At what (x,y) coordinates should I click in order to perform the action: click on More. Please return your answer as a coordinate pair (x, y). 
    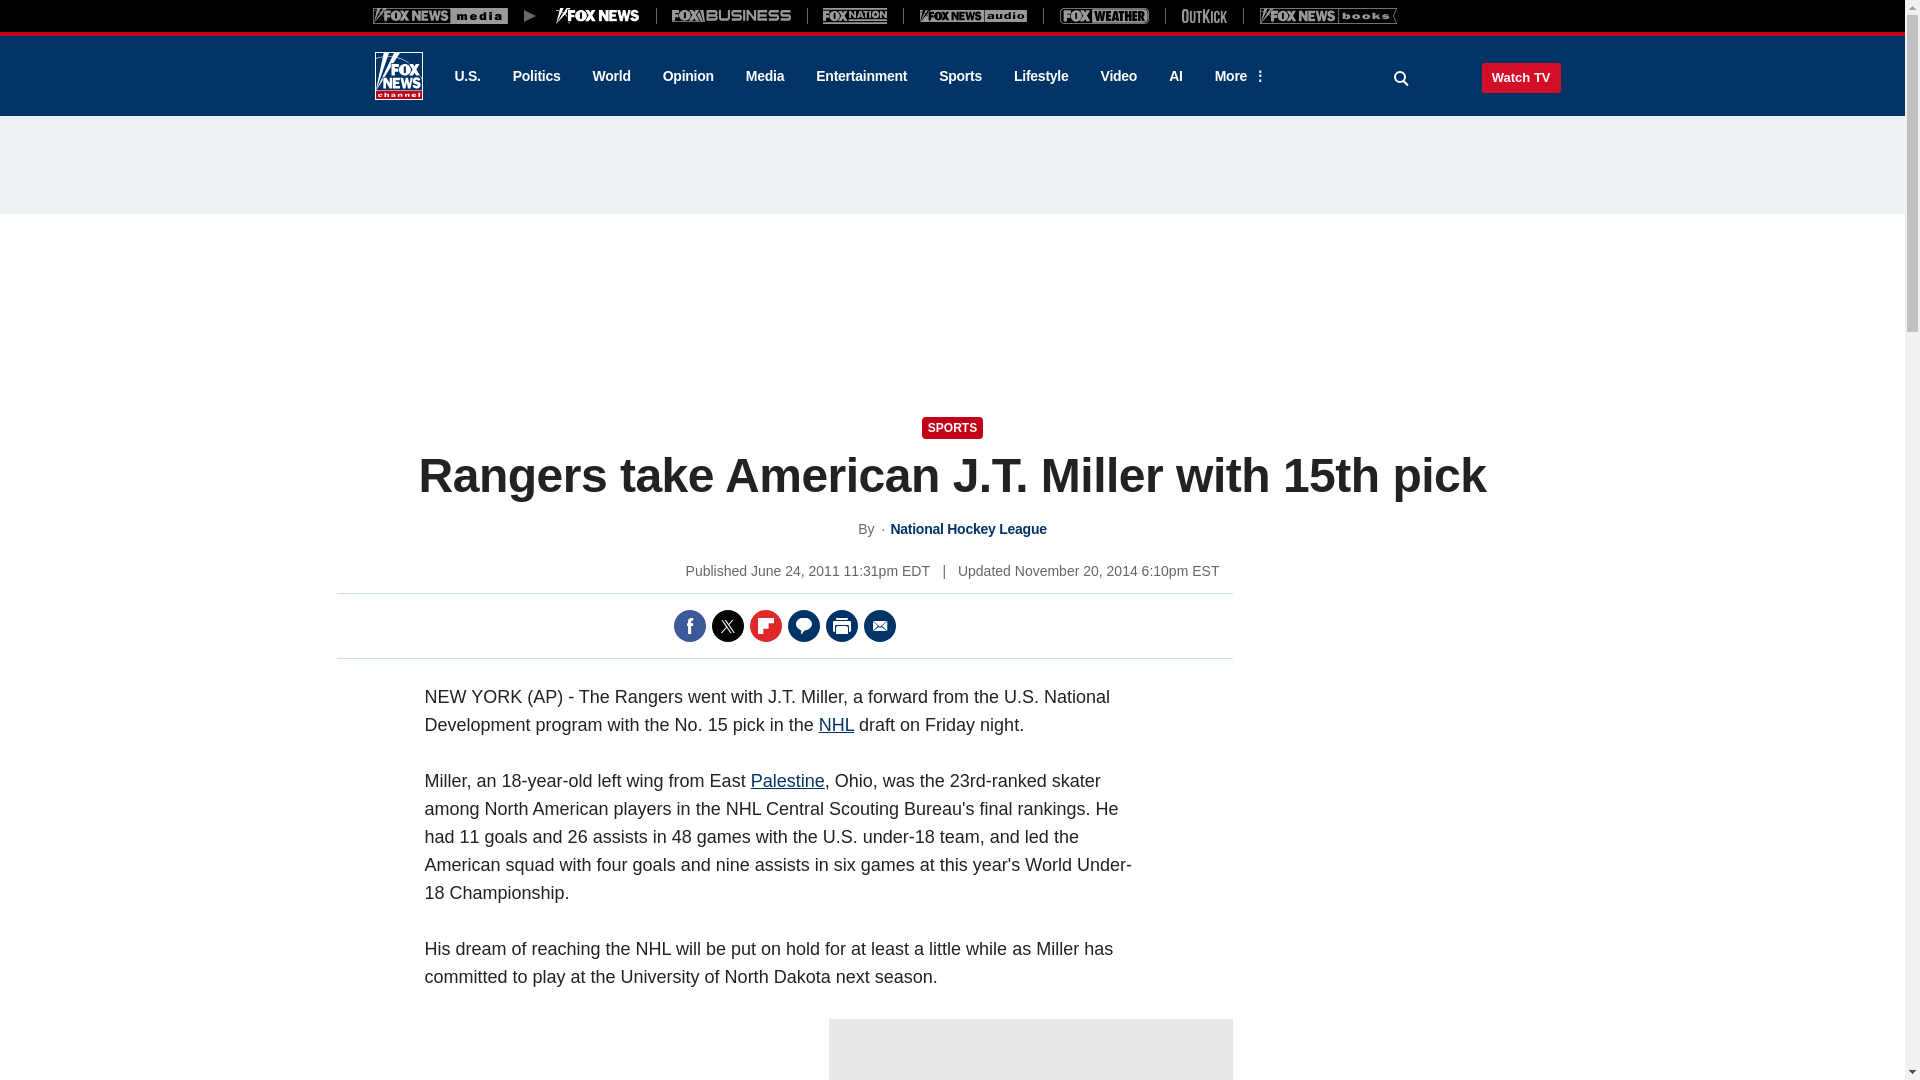
    Looking at the image, I should click on (1237, 76).